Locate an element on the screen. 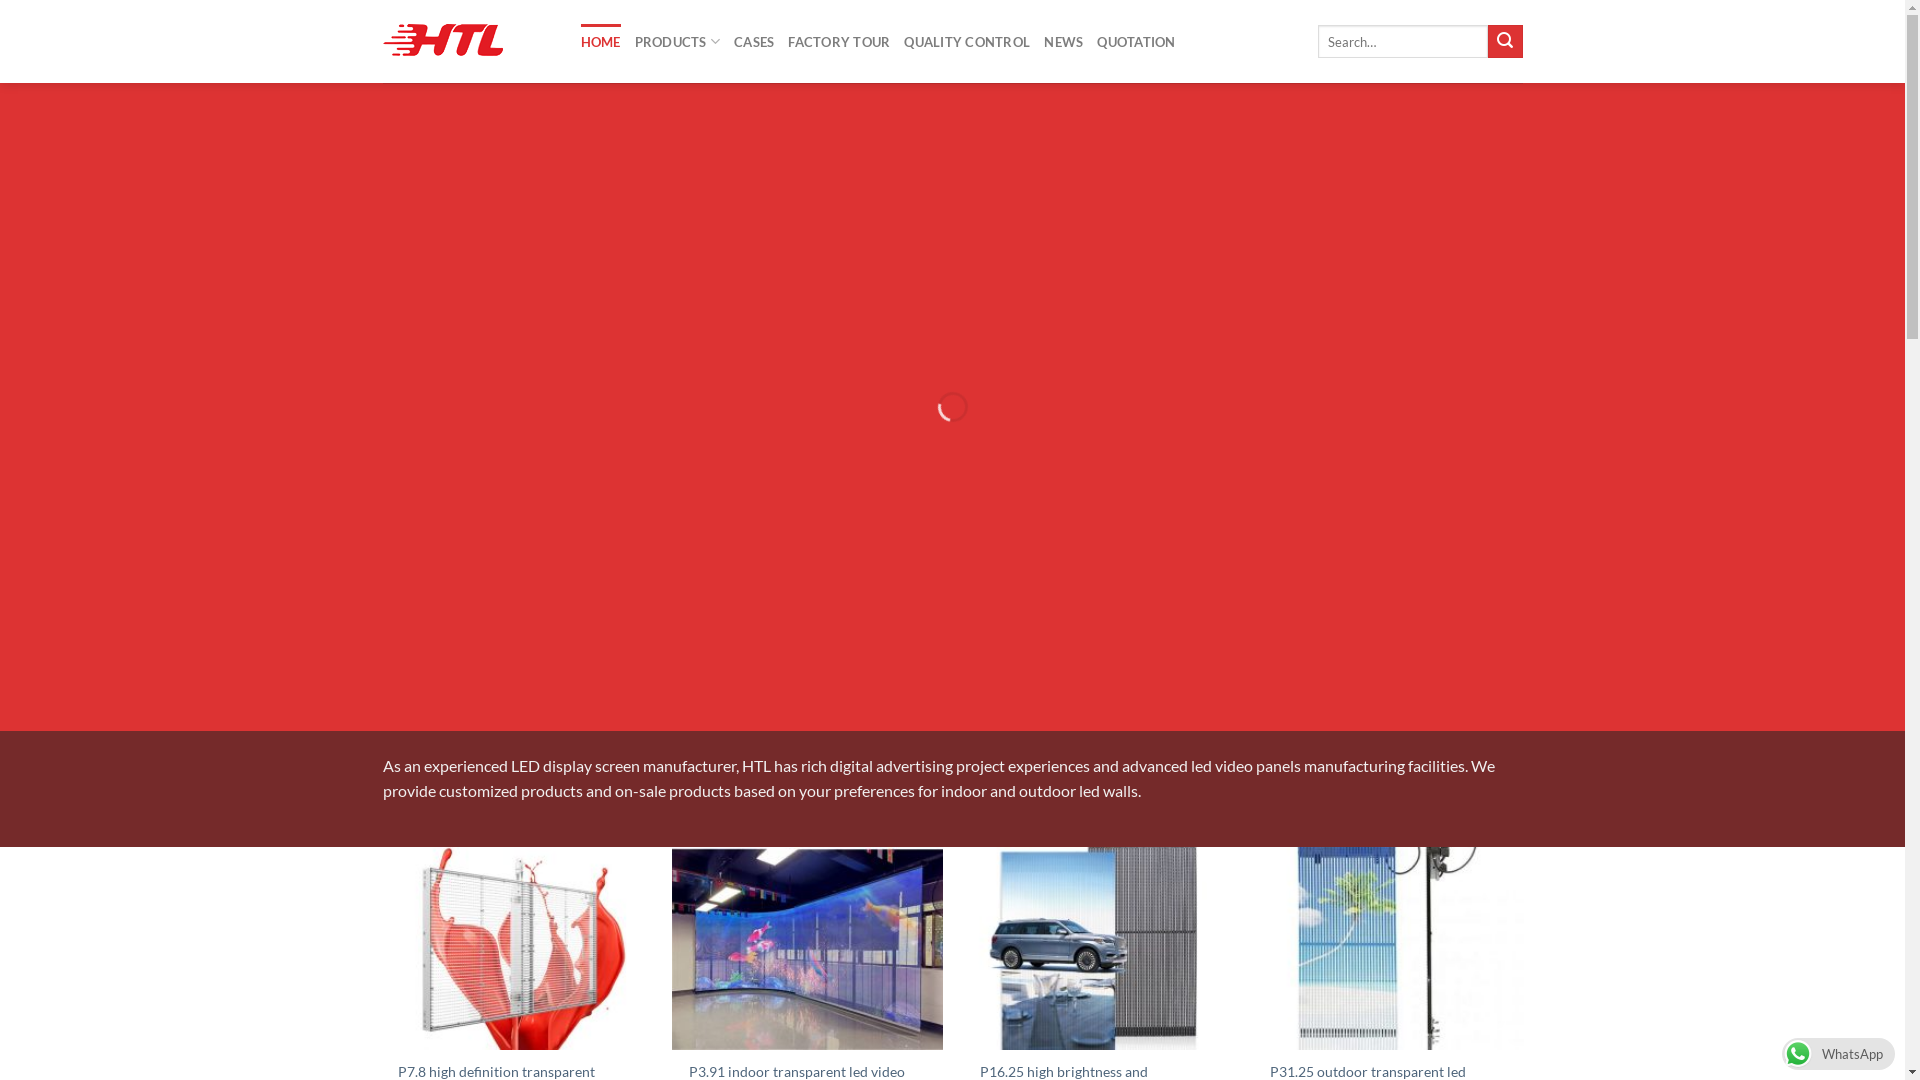 The width and height of the screenshot is (1920, 1080). QUOTATION is located at coordinates (1136, 42).